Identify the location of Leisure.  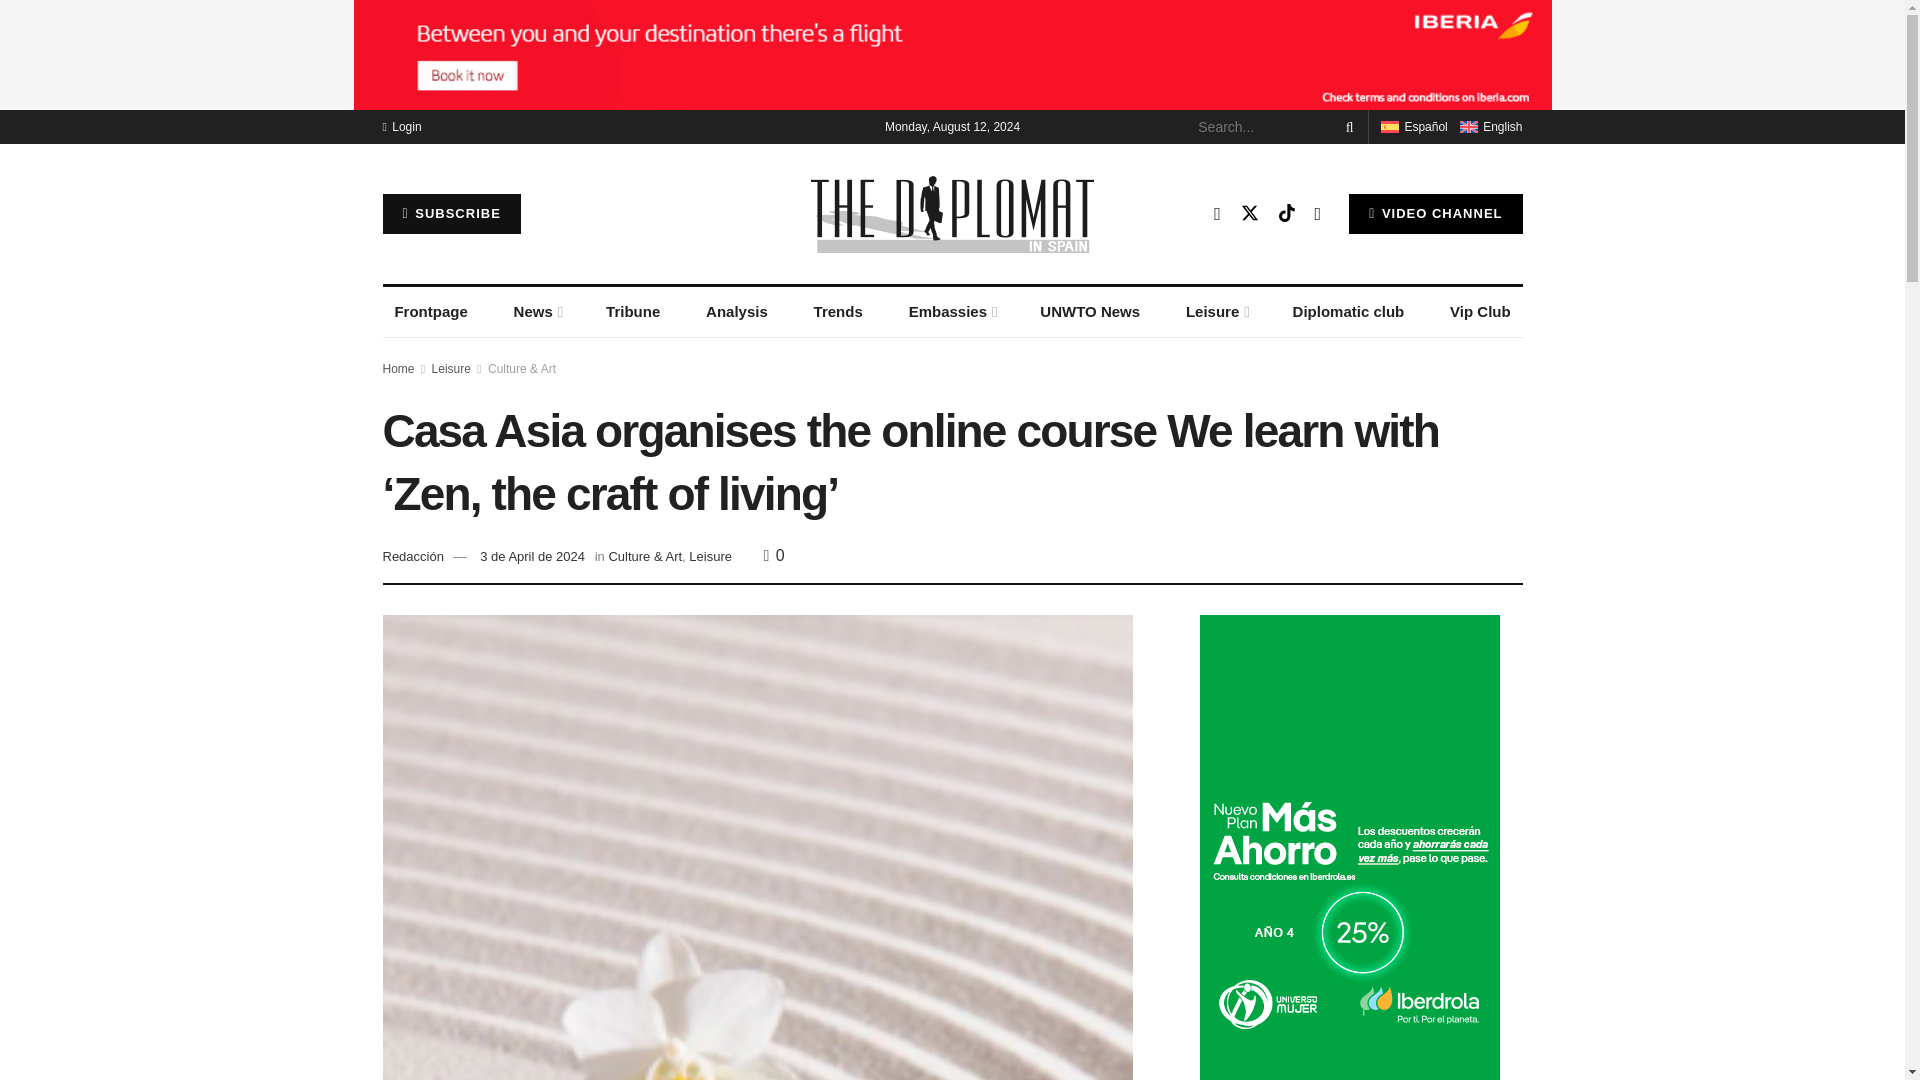
(1216, 312).